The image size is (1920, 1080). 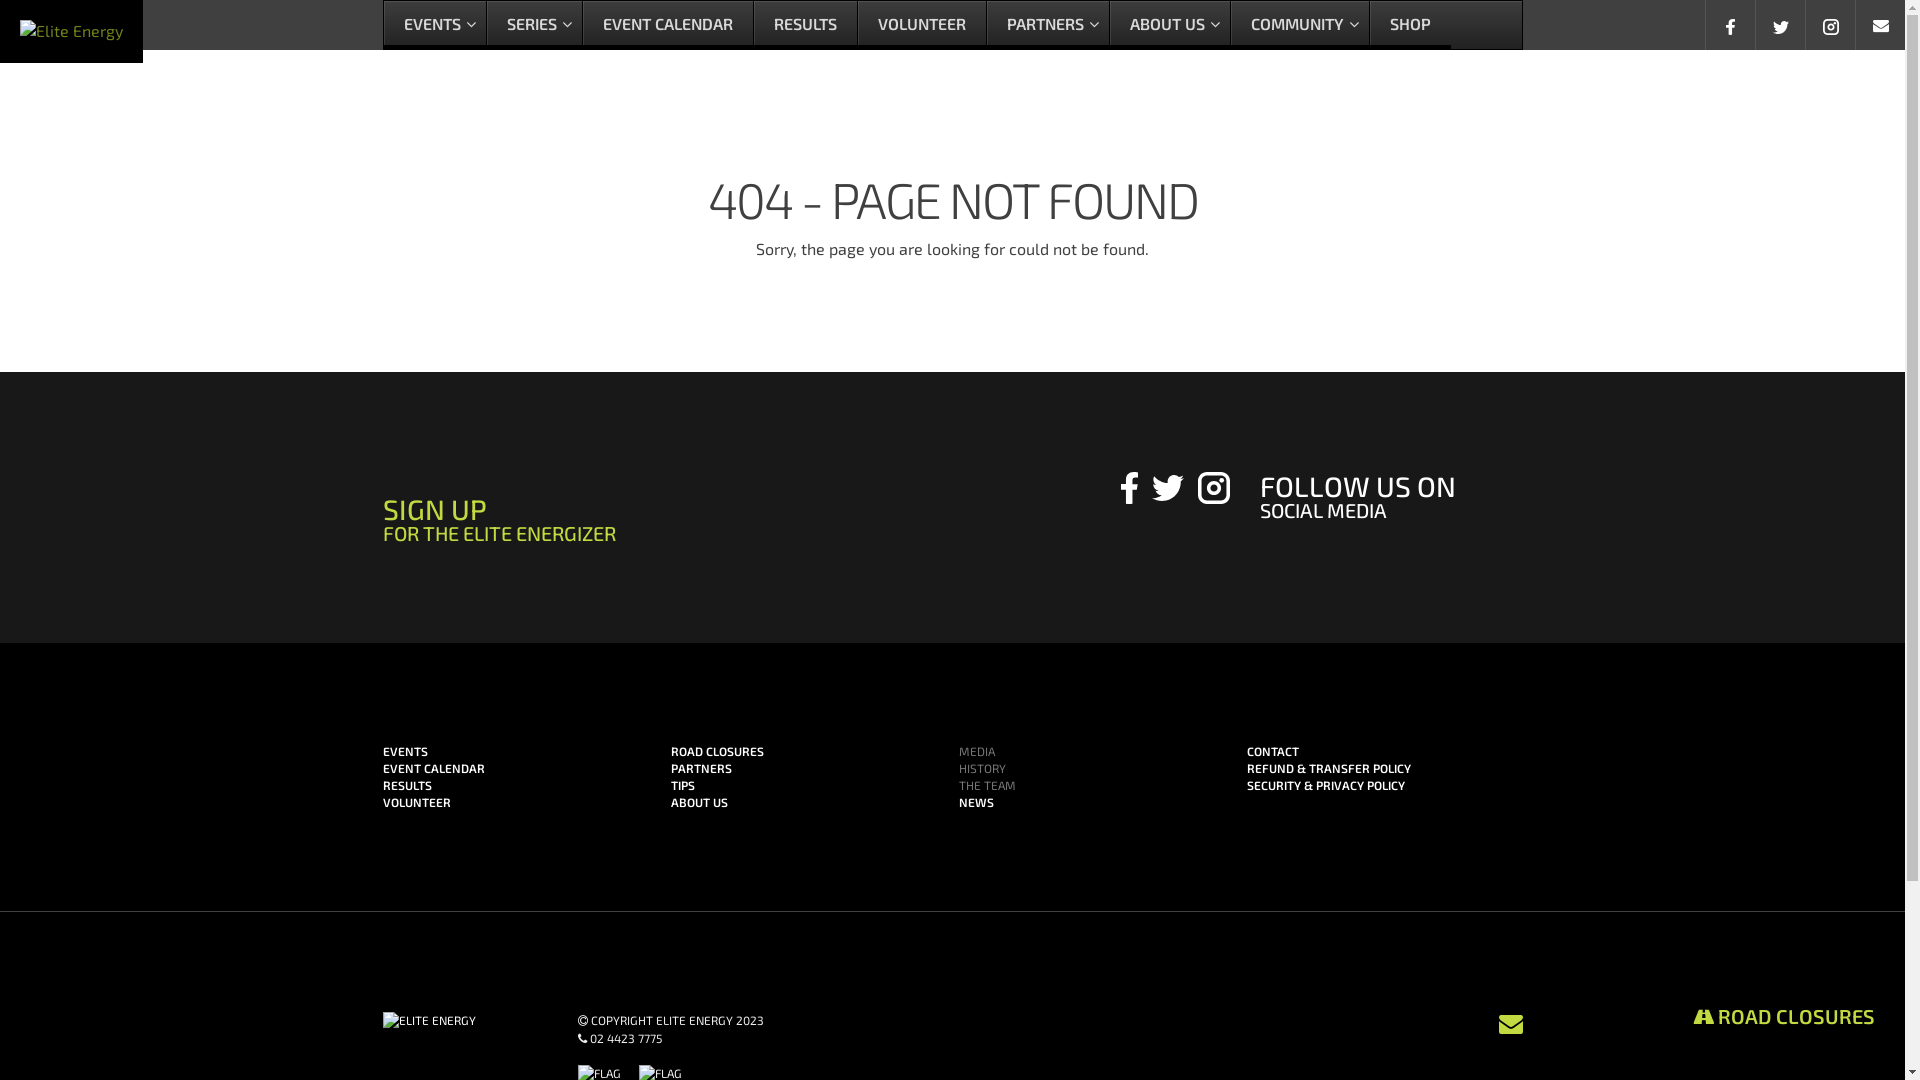 What do you see at coordinates (1325, 785) in the screenshot?
I see `SECURITY & PRIVACY POLICY` at bounding box center [1325, 785].